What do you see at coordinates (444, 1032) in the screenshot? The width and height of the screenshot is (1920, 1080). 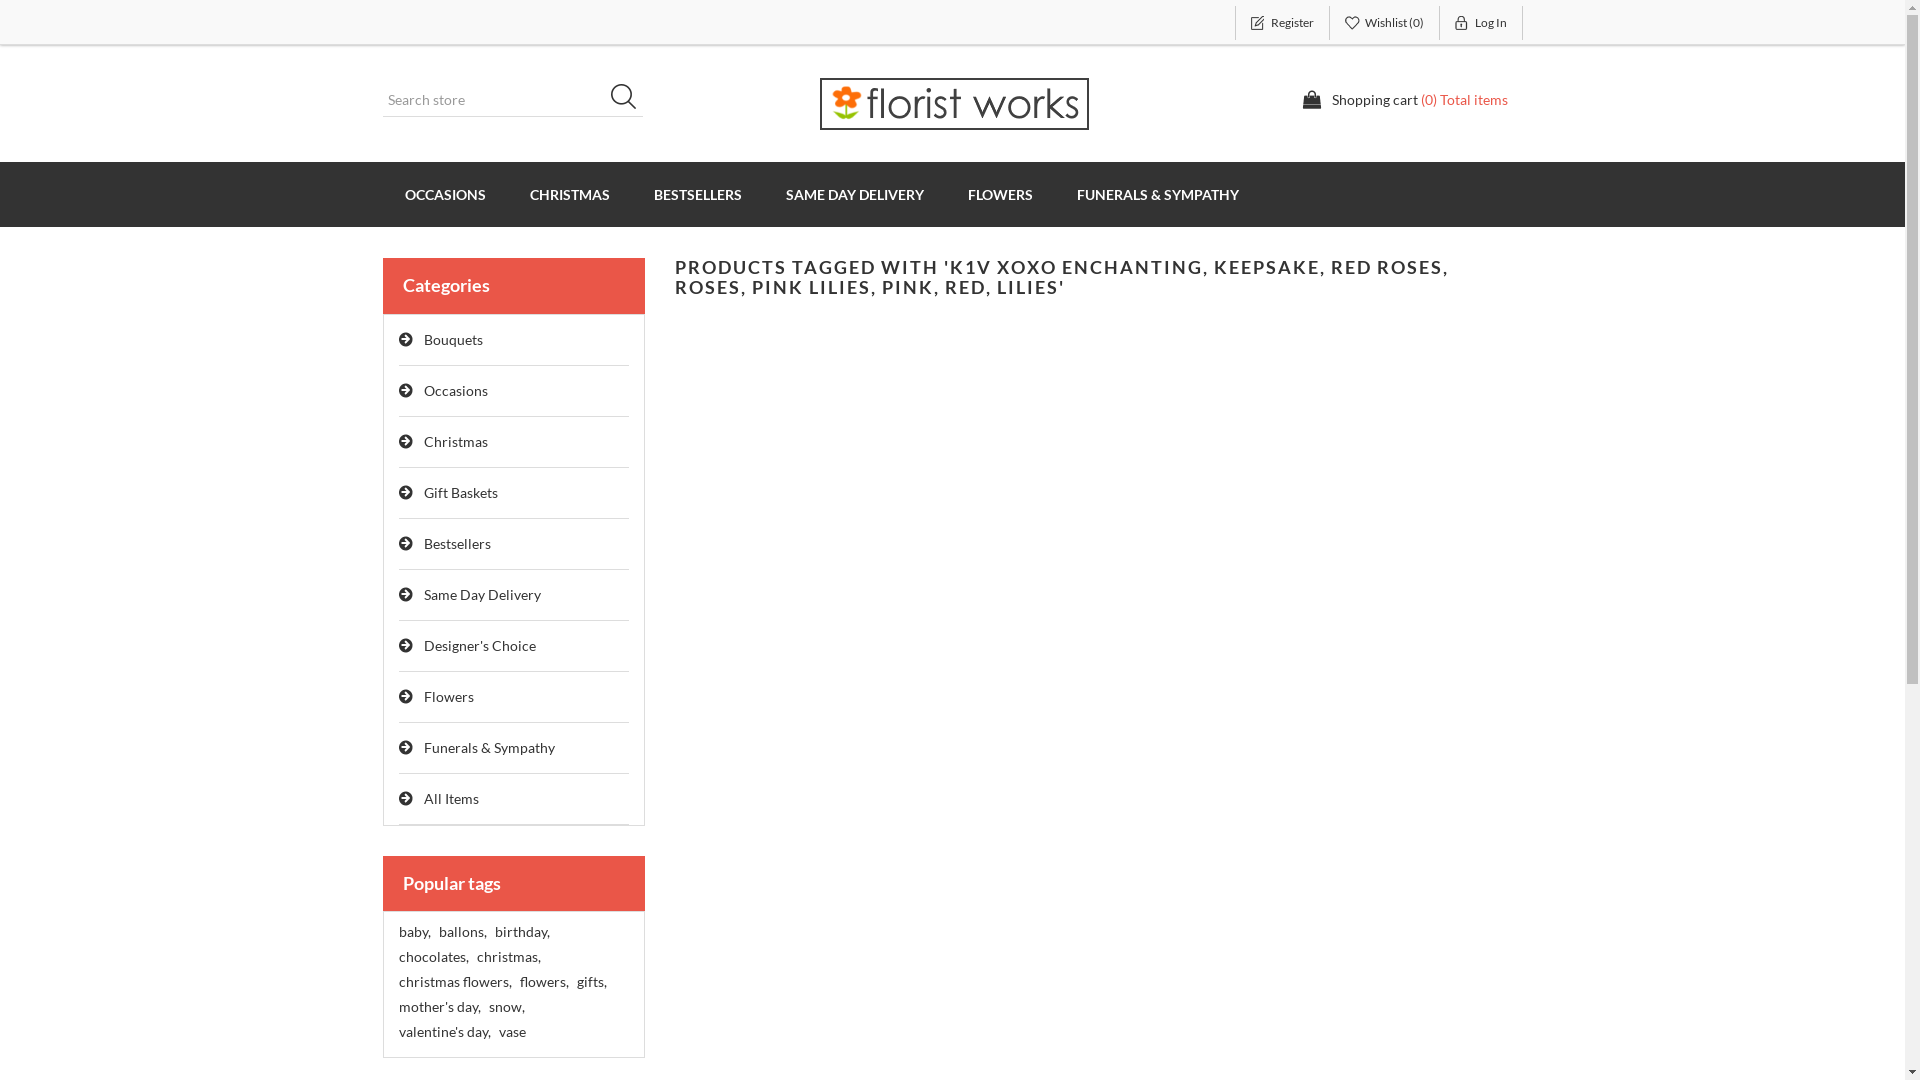 I see `valentine's day,` at bounding box center [444, 1032].